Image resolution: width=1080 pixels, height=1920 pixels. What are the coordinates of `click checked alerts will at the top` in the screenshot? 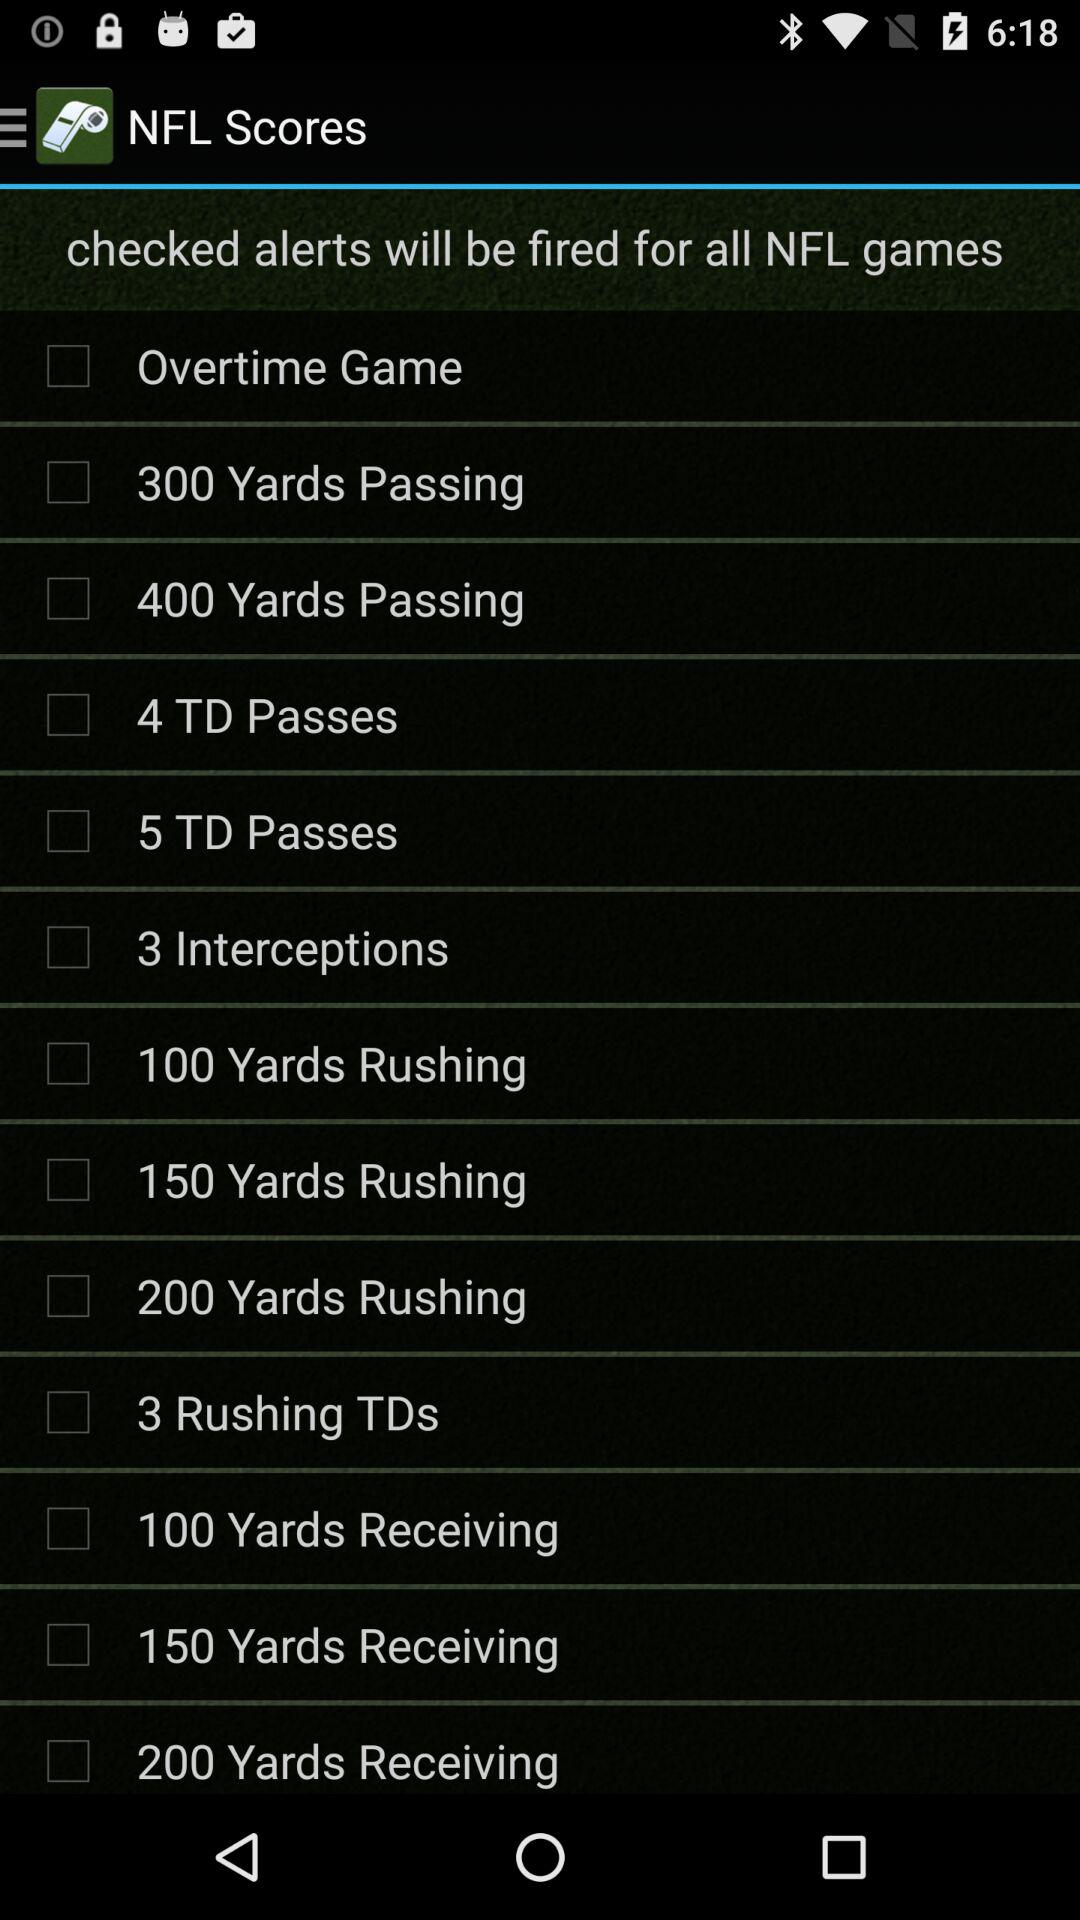 It's located at (538, 247).